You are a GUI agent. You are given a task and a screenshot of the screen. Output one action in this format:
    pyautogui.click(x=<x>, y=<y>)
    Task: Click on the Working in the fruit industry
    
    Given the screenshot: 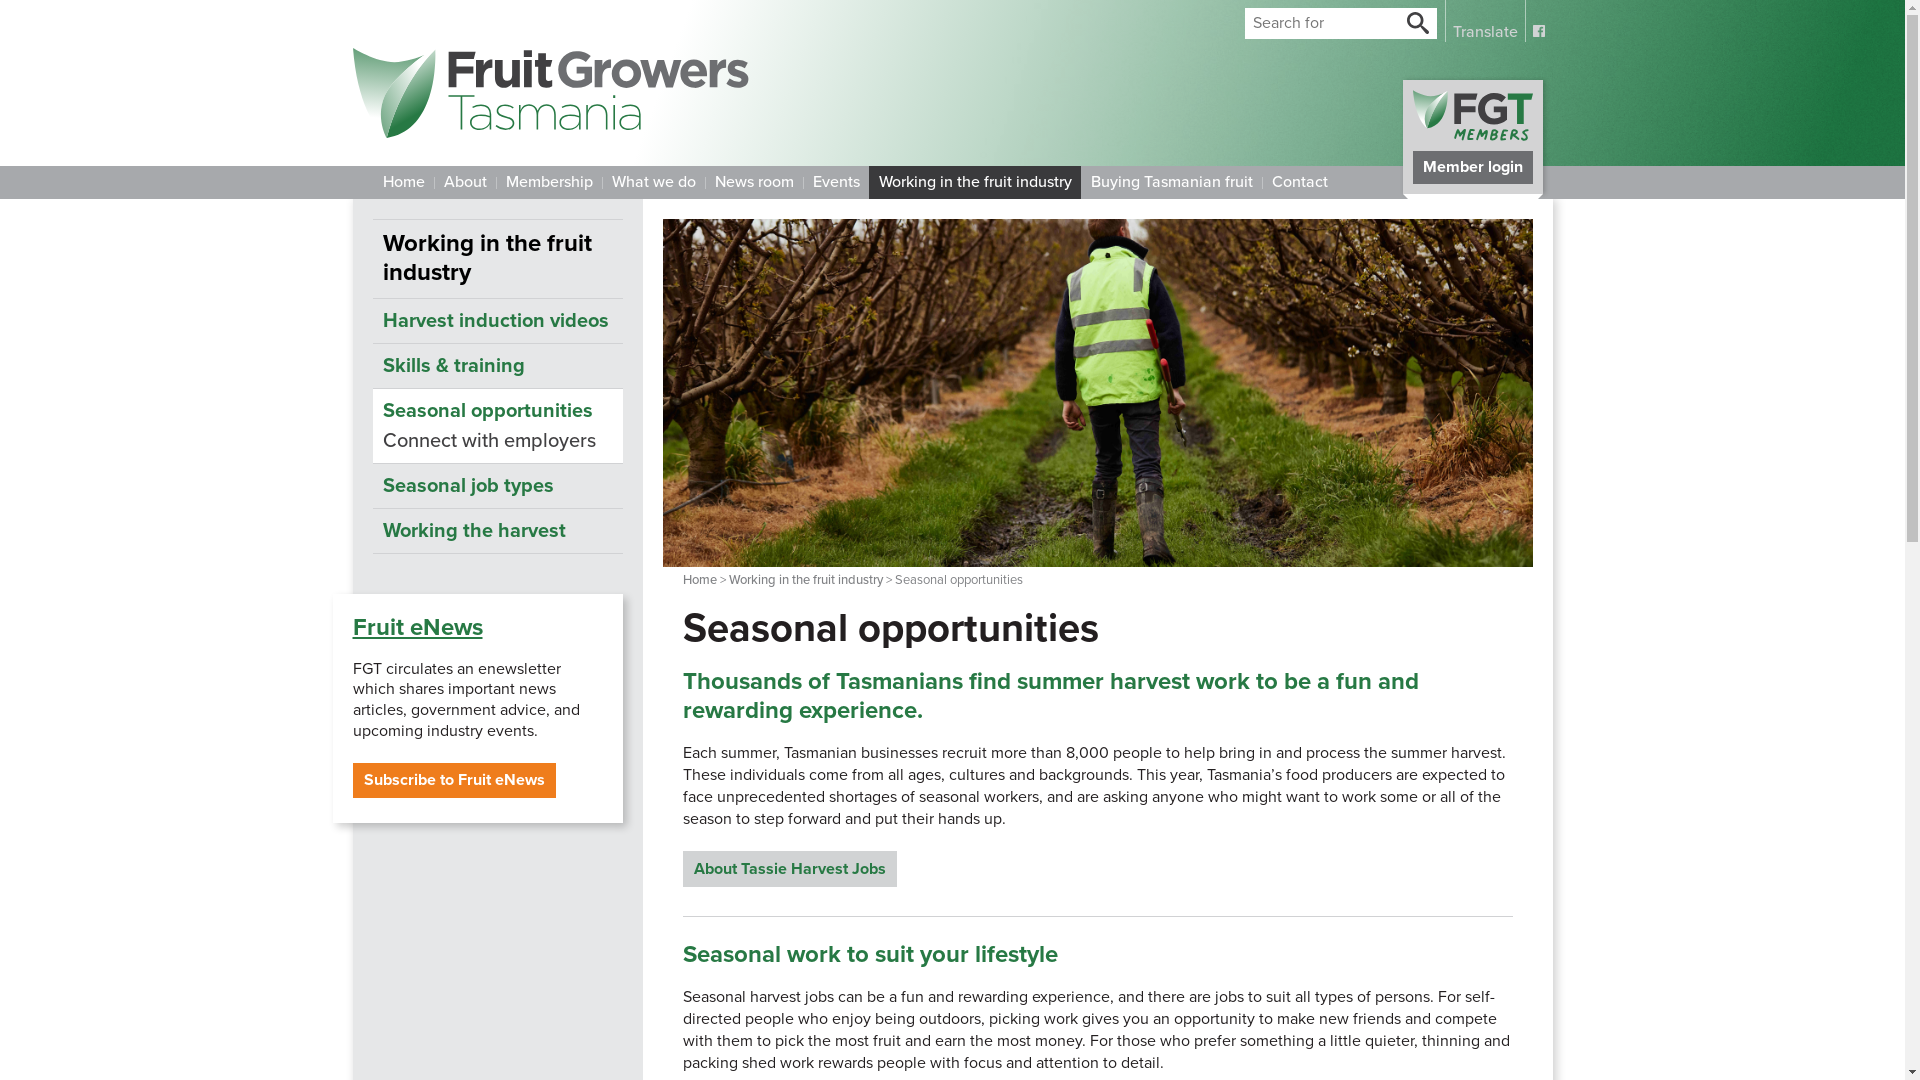 What is the action you would take?
    pyautogui.click(x=497, y=259)
    